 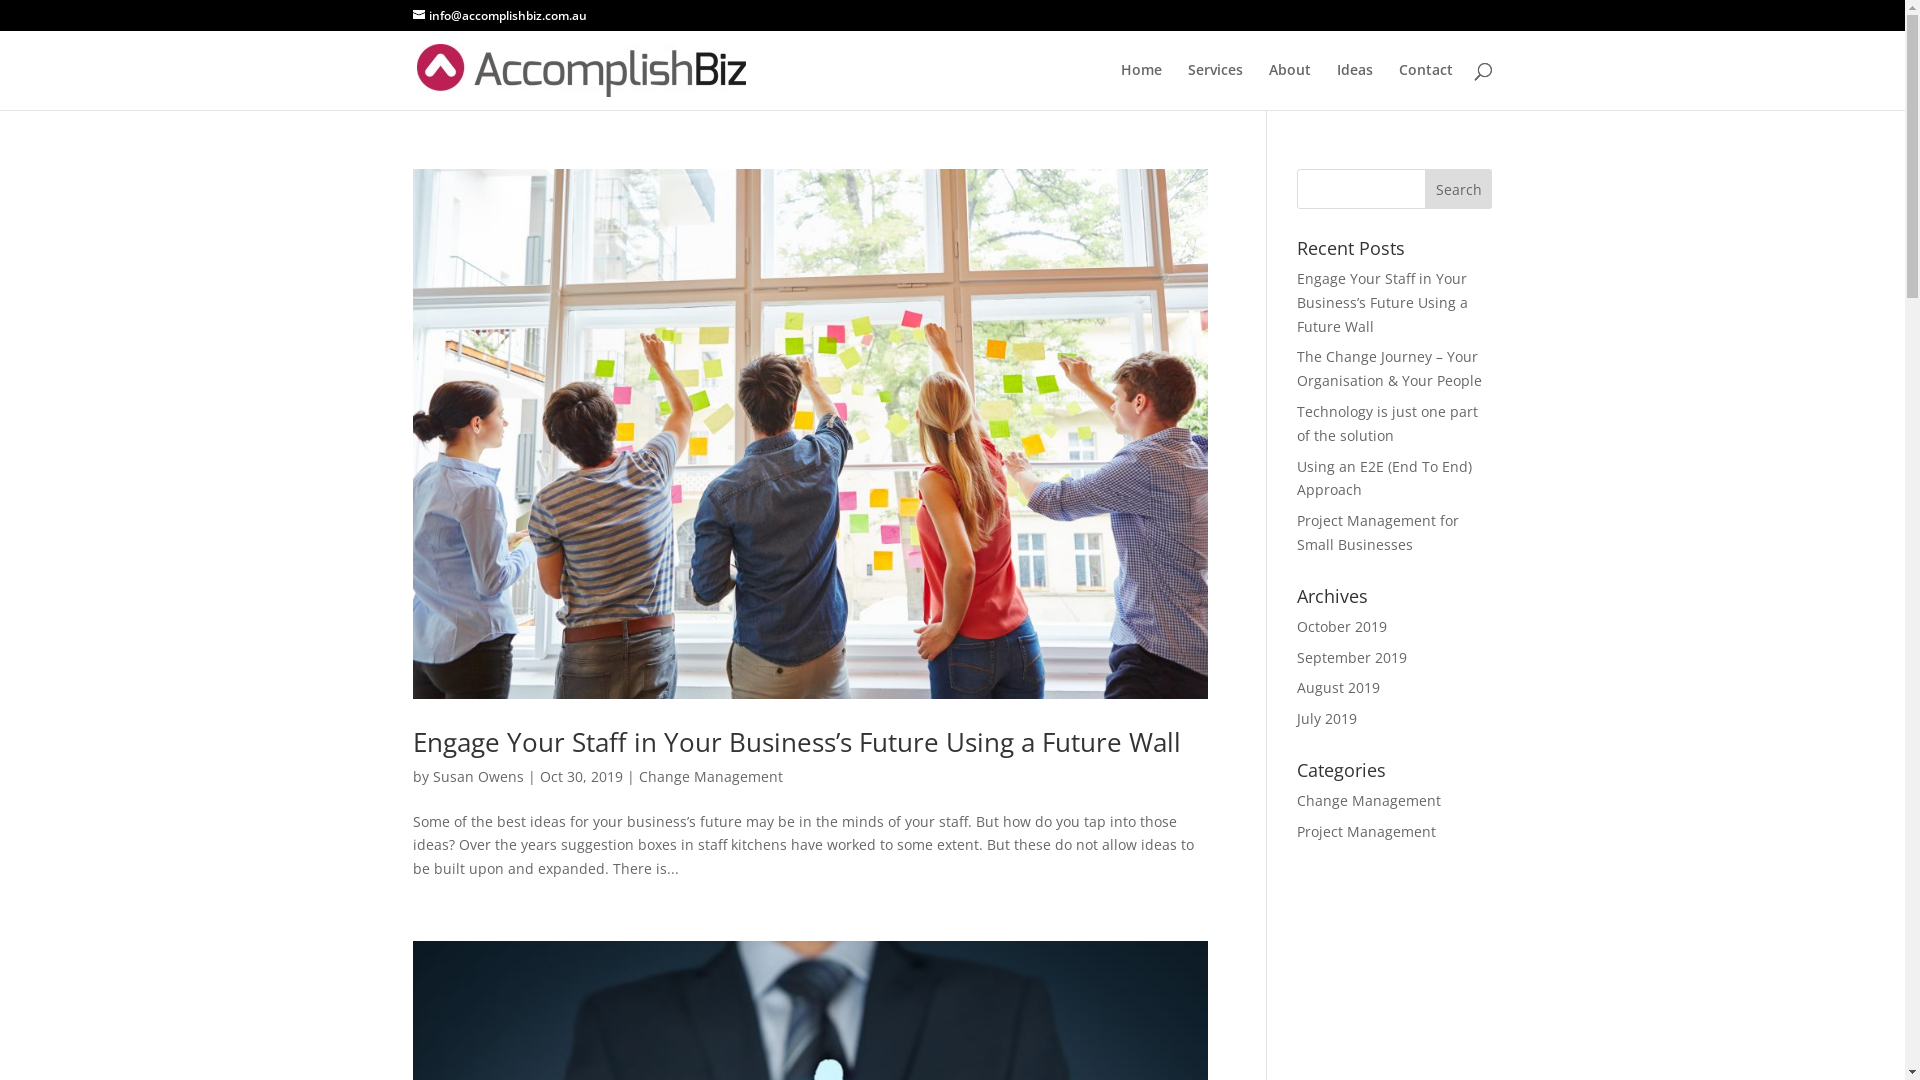 I want to click on About, so click(x=1289, y=86).